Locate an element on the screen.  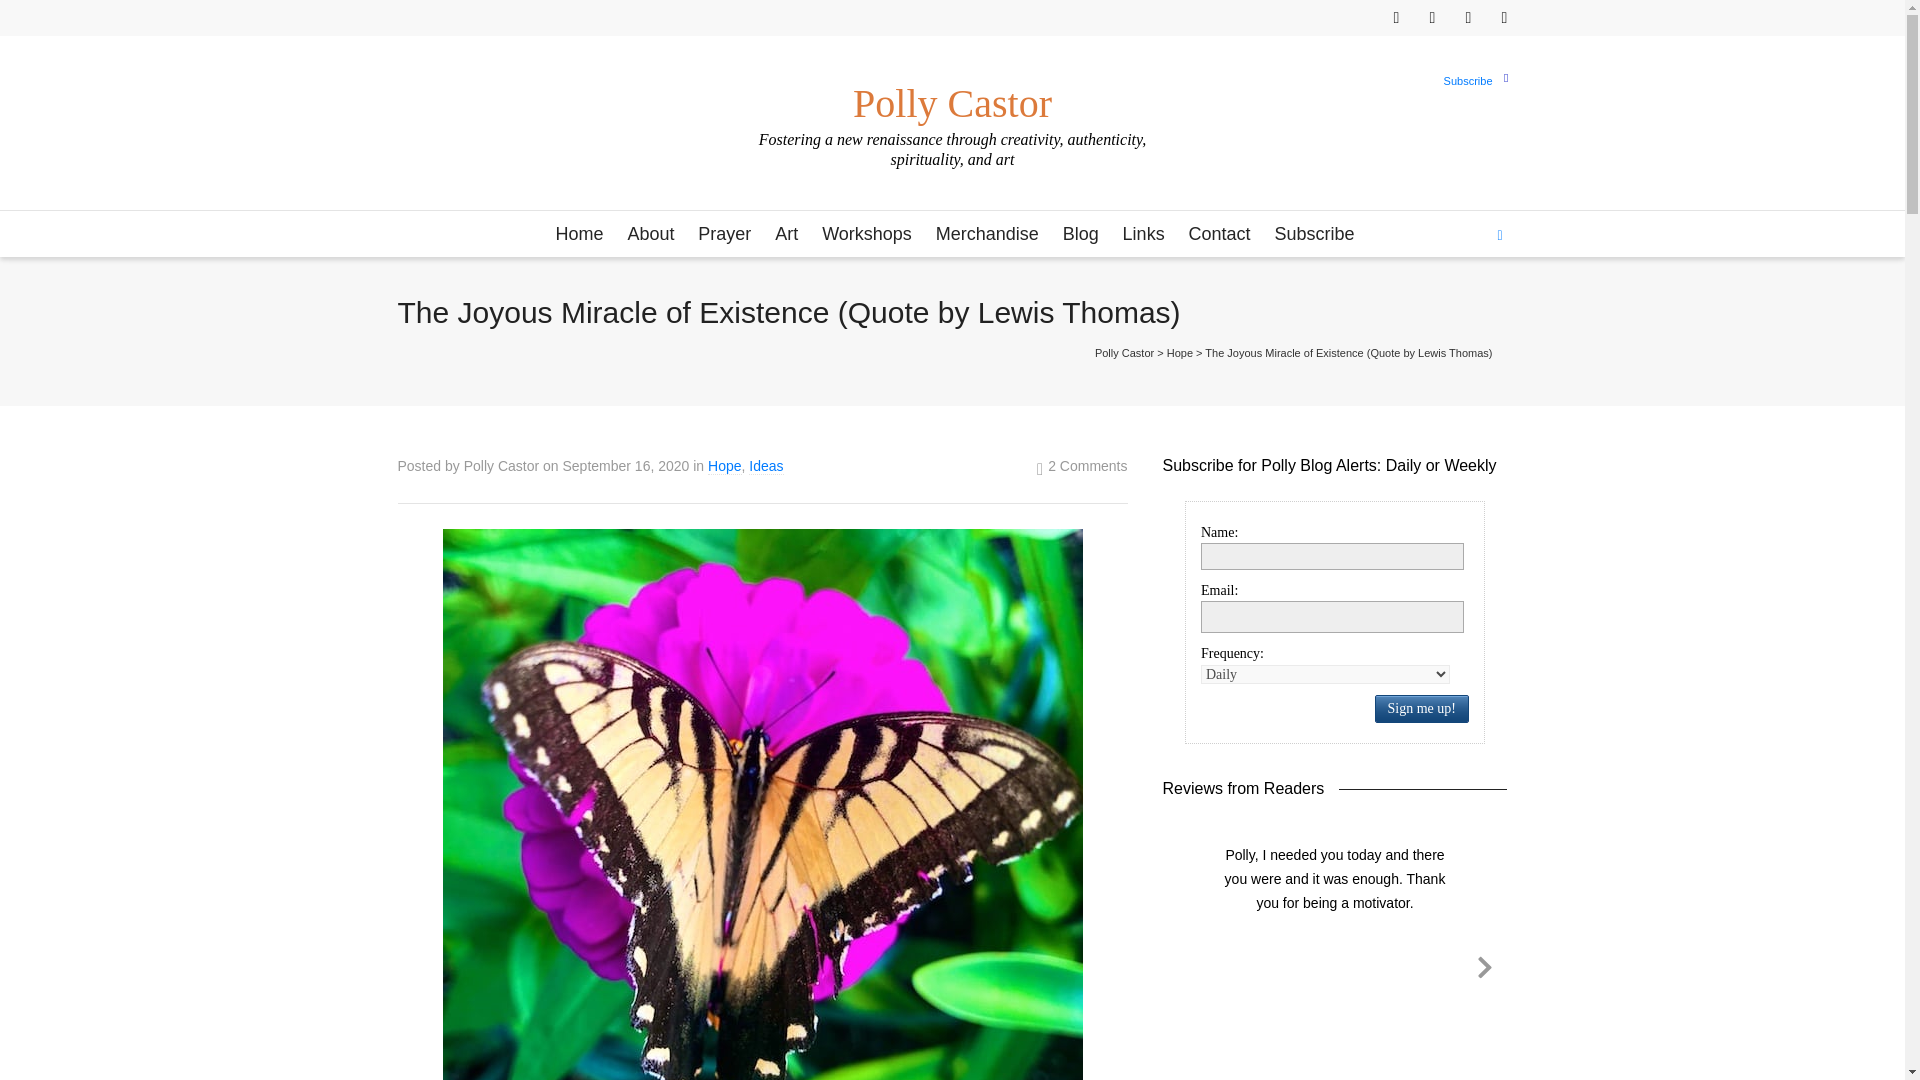
Merchandise is located at coordinates (987, 235).